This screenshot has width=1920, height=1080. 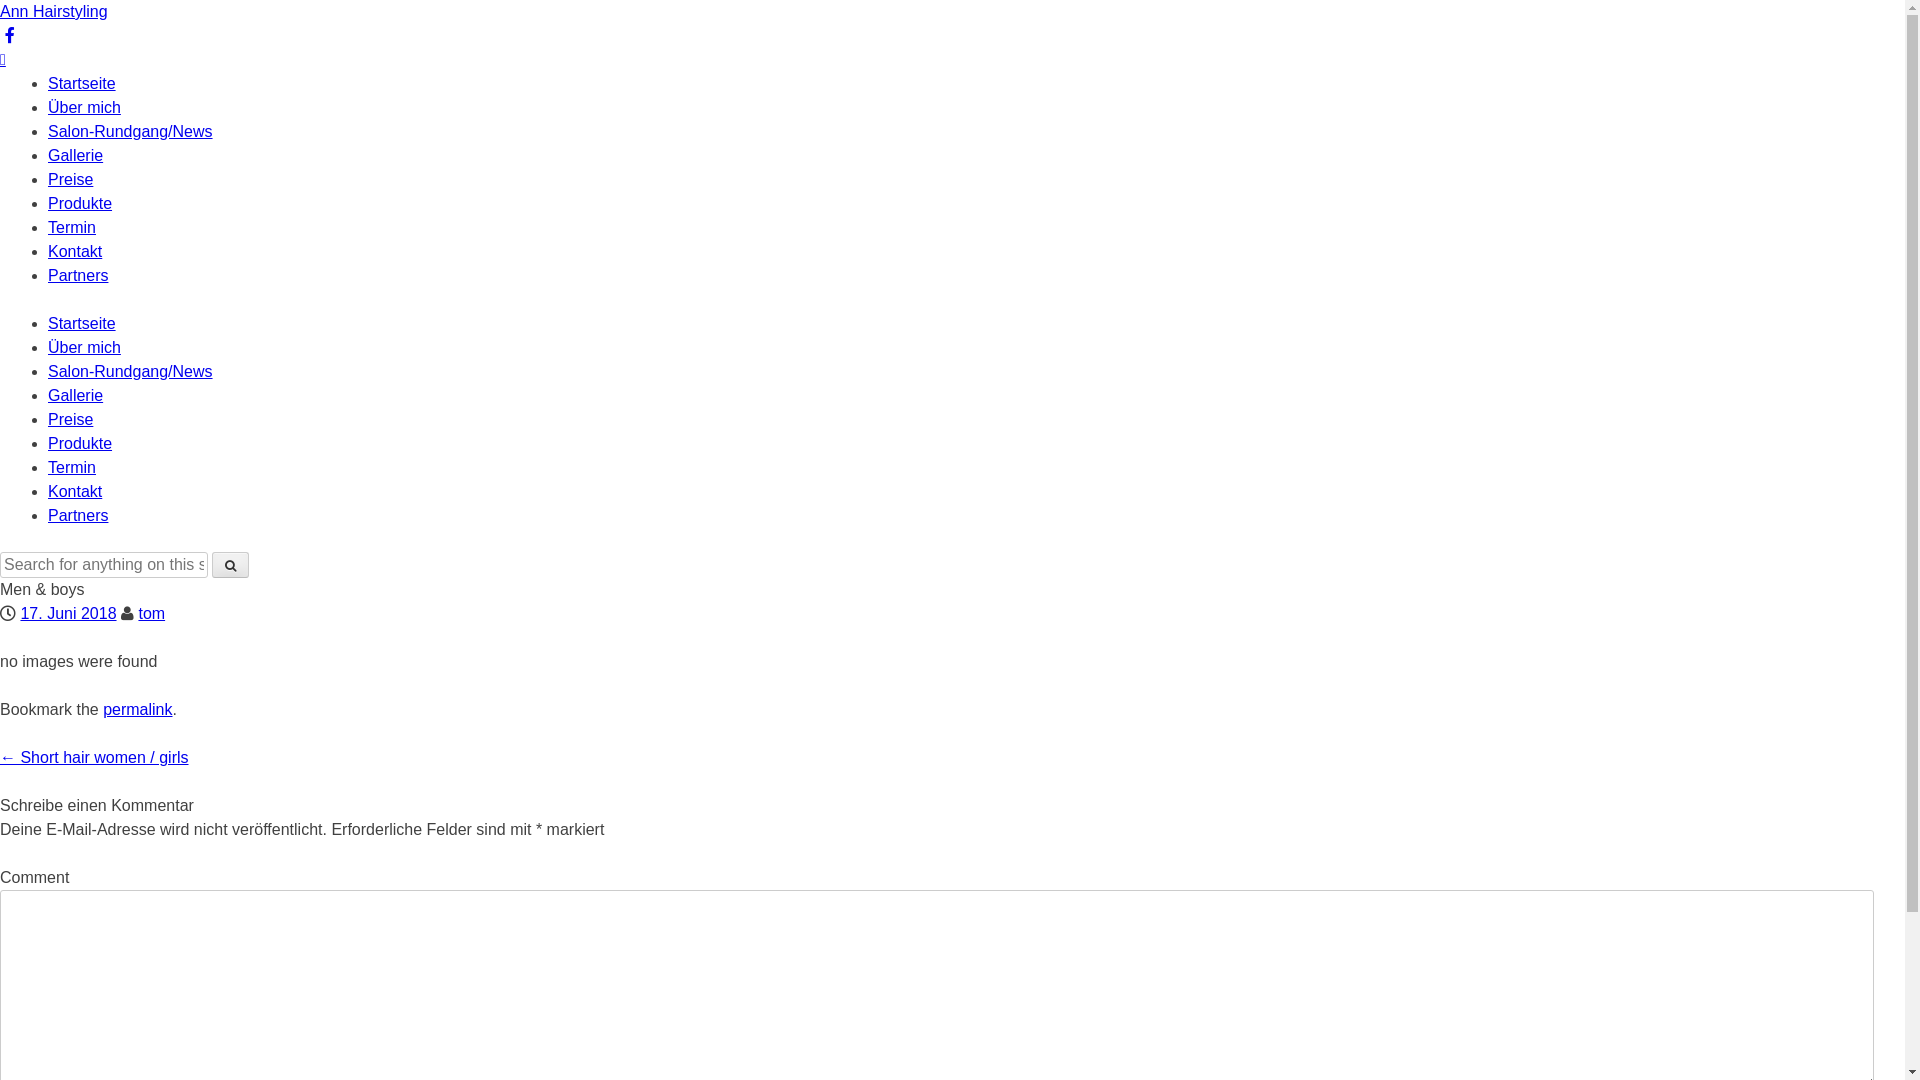 What do you see at coordinates (75, 252) in the screenshot?
I see `Kontakt` at bounding box center [75, 252].